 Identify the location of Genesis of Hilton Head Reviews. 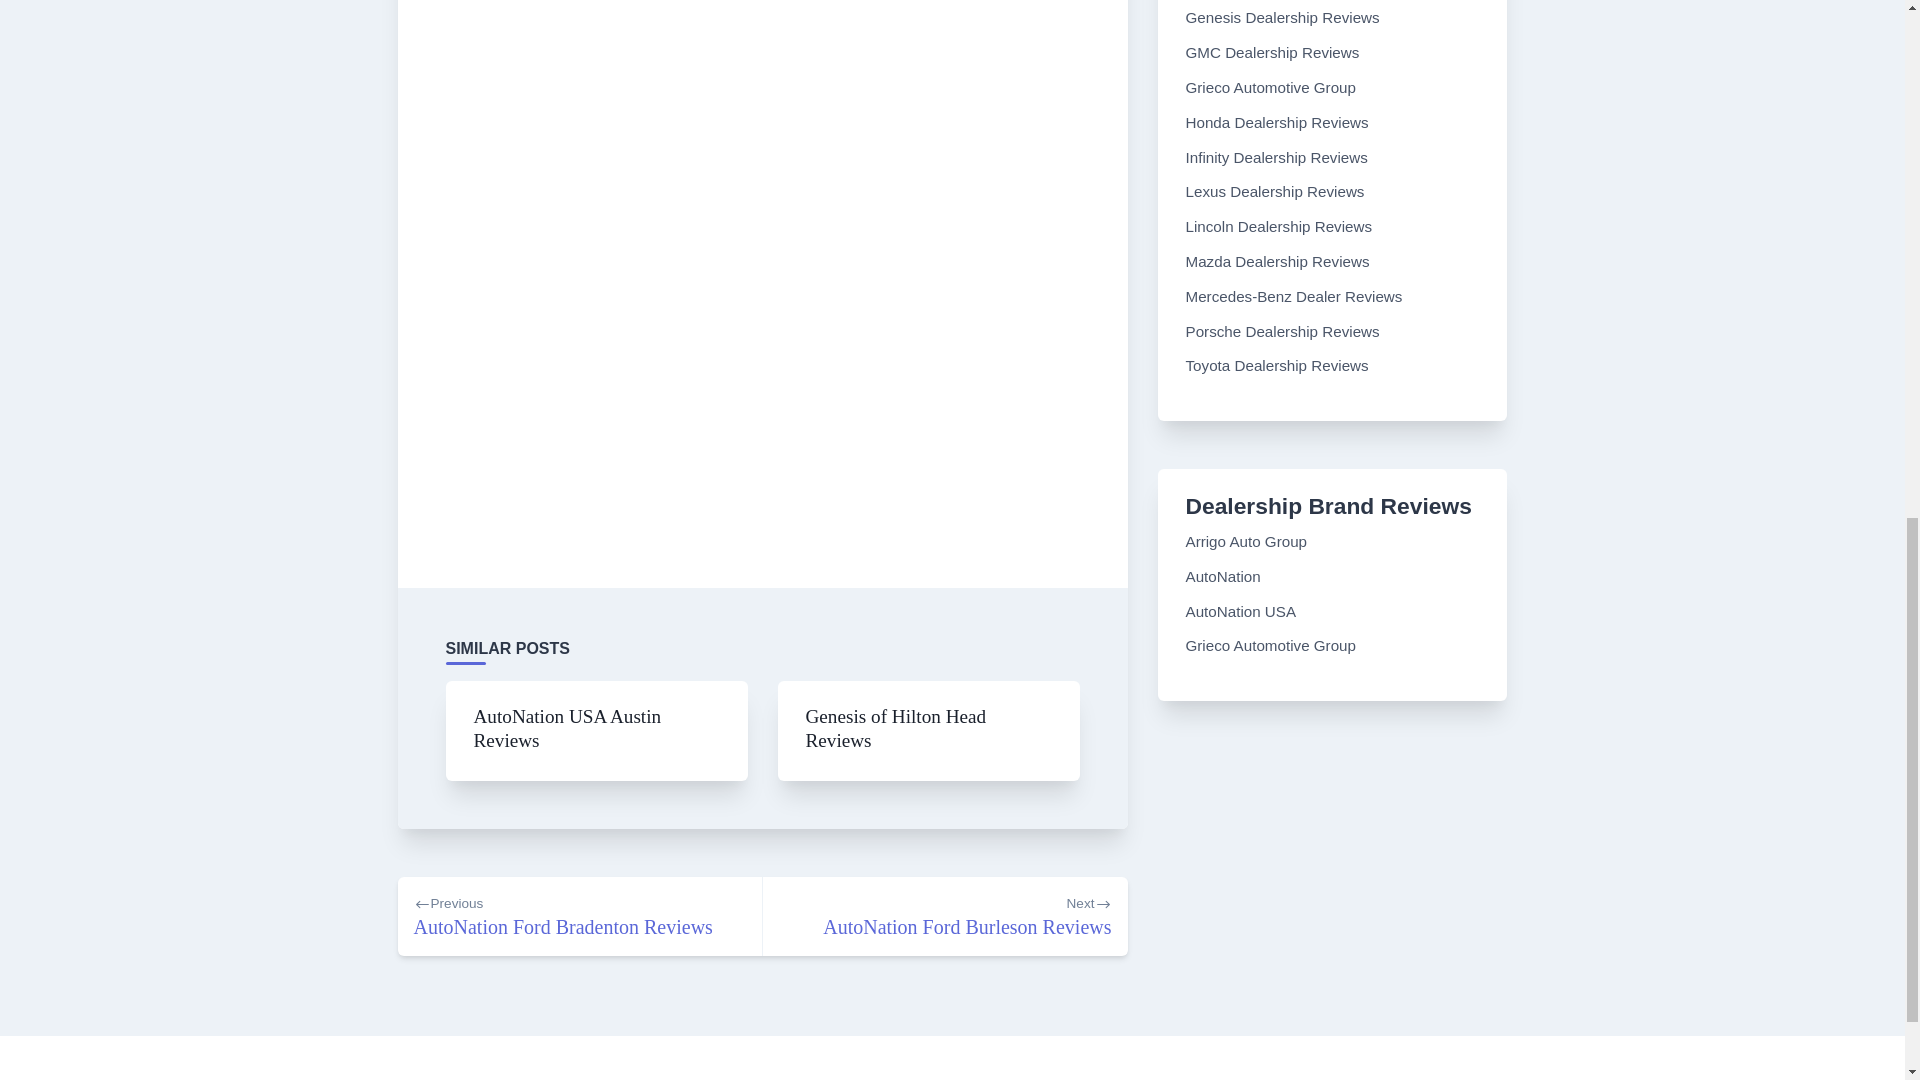
(1242, 610).